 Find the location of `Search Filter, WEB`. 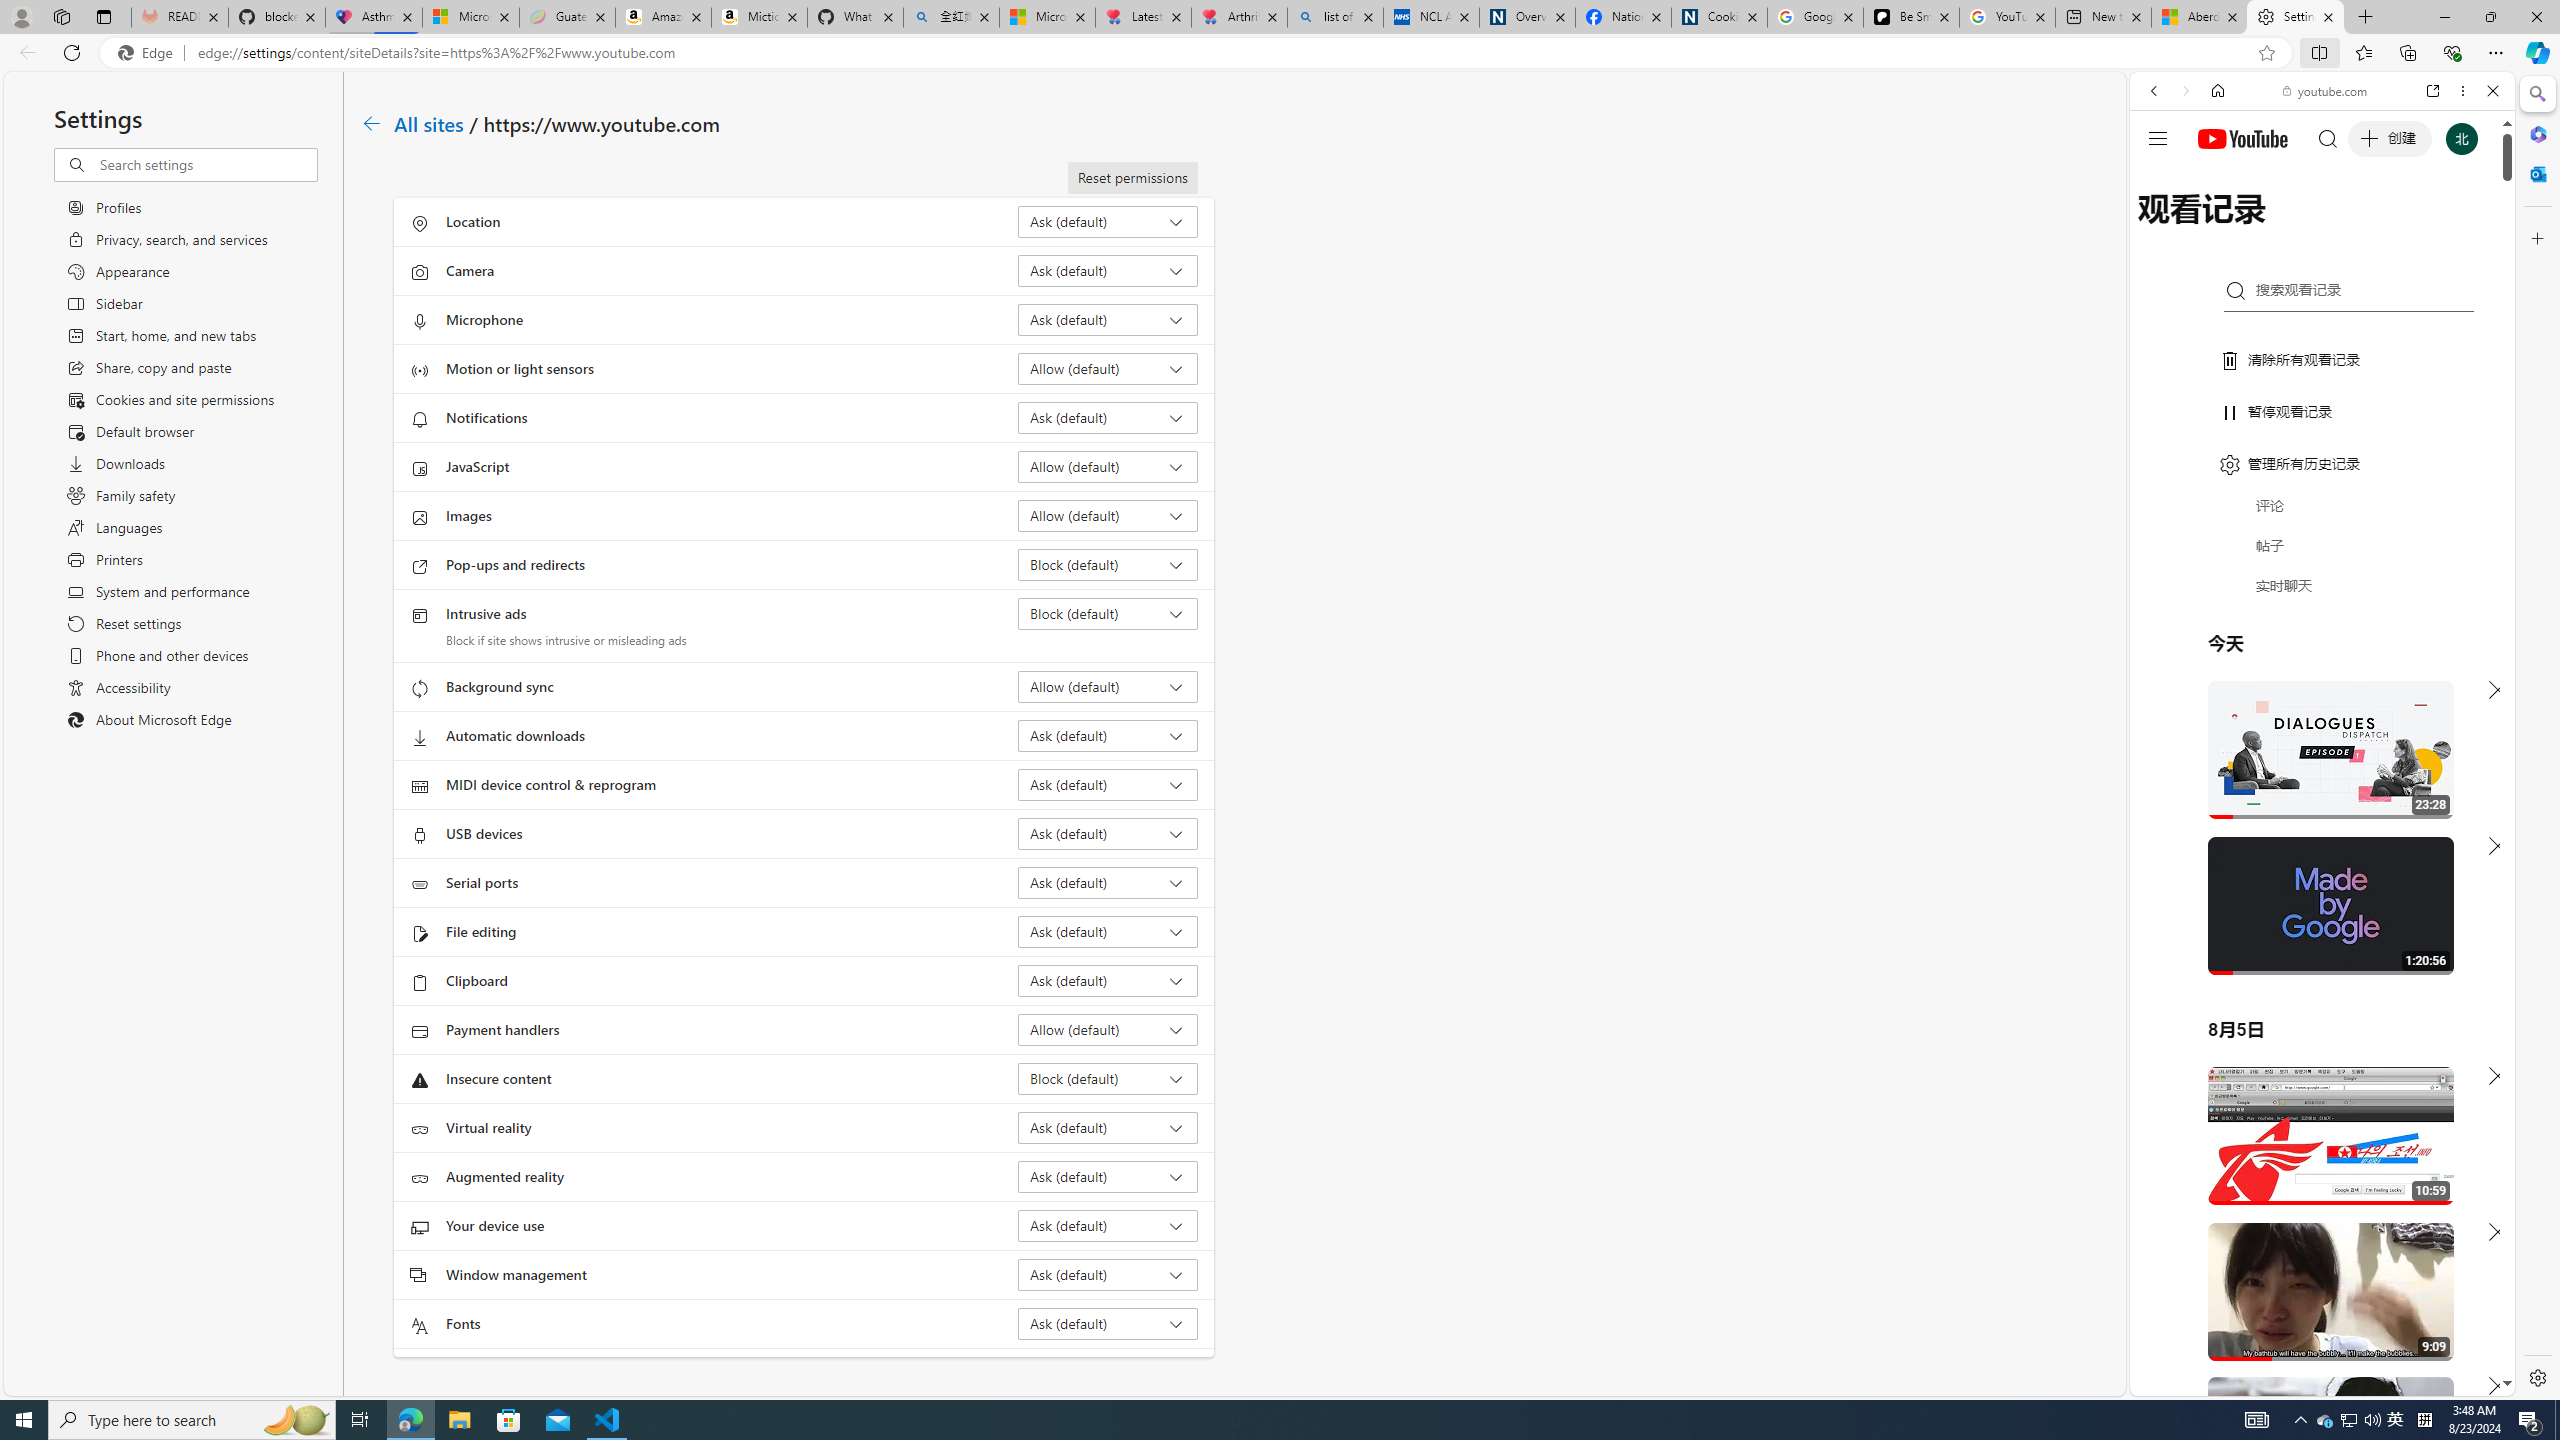

Search Filter, WEB is located at coordinates (2163, 228).